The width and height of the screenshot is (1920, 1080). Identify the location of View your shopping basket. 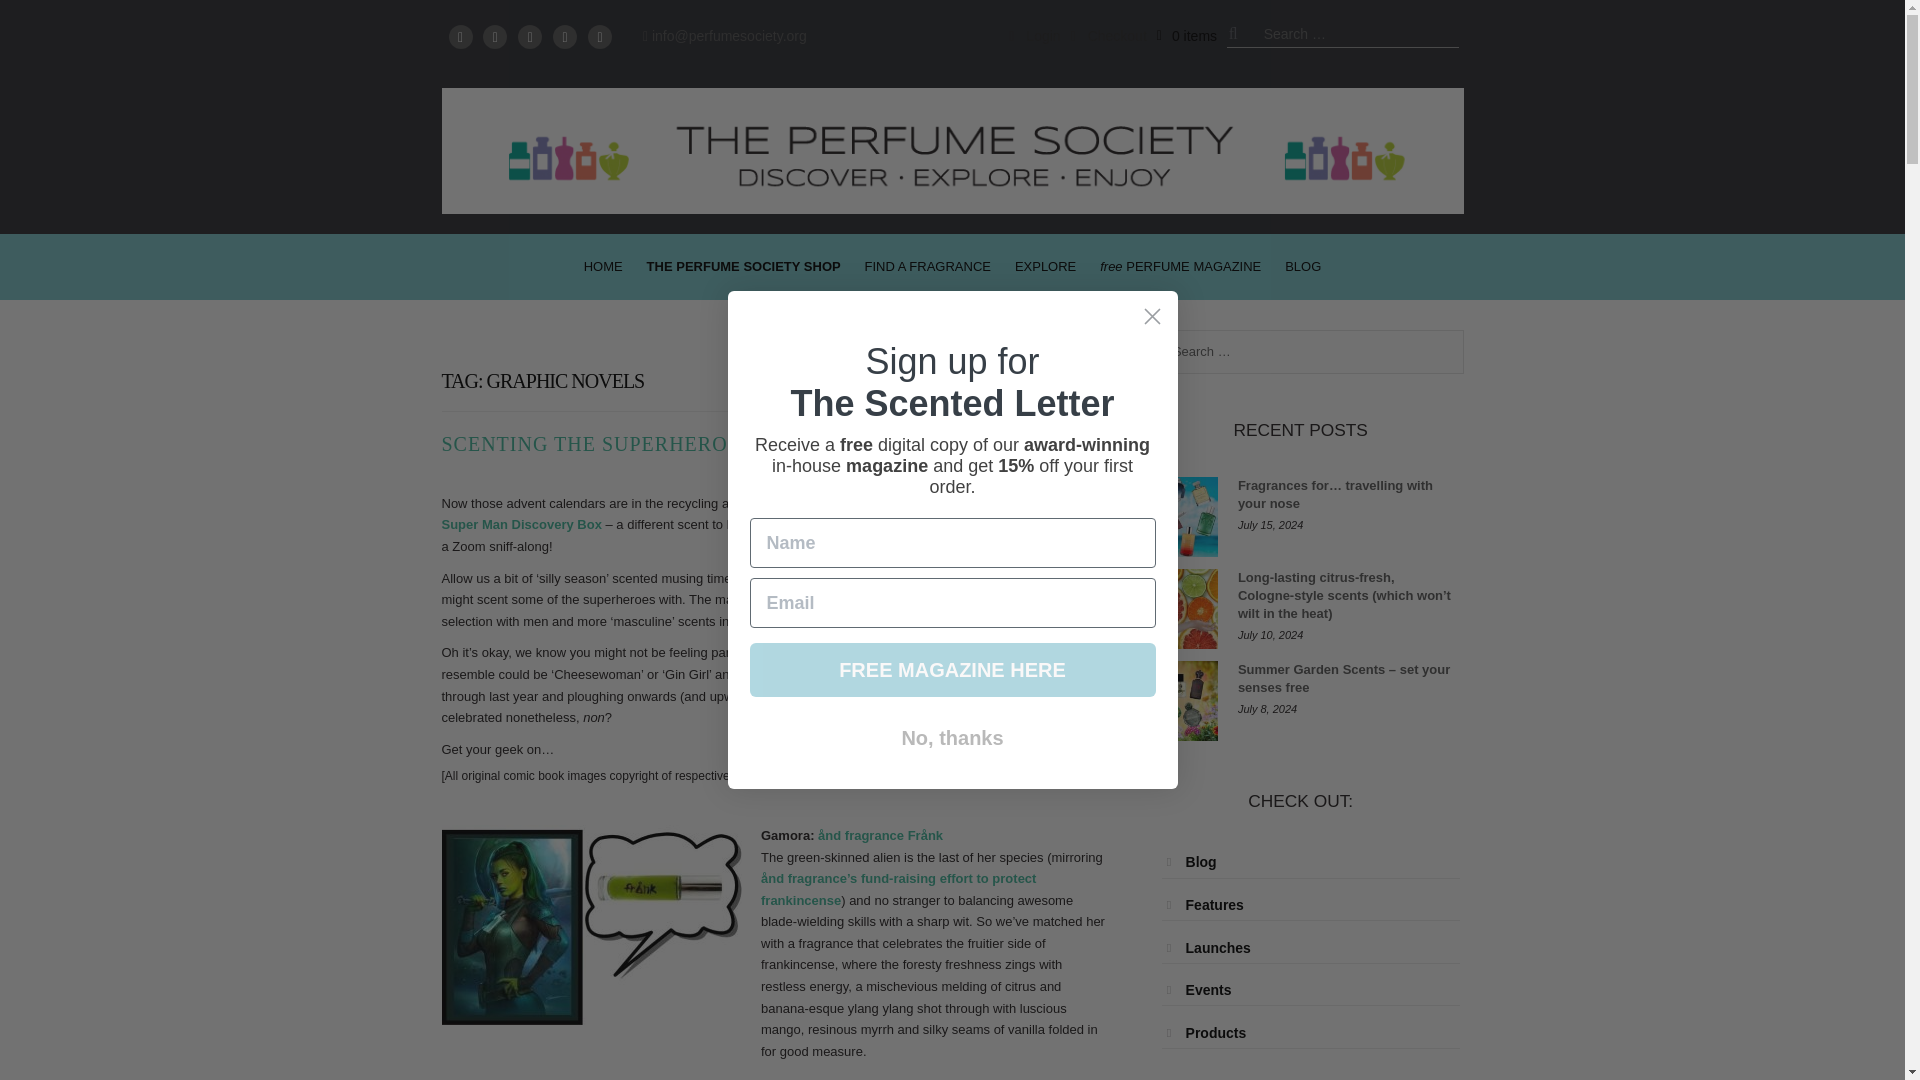
(1187, 36).